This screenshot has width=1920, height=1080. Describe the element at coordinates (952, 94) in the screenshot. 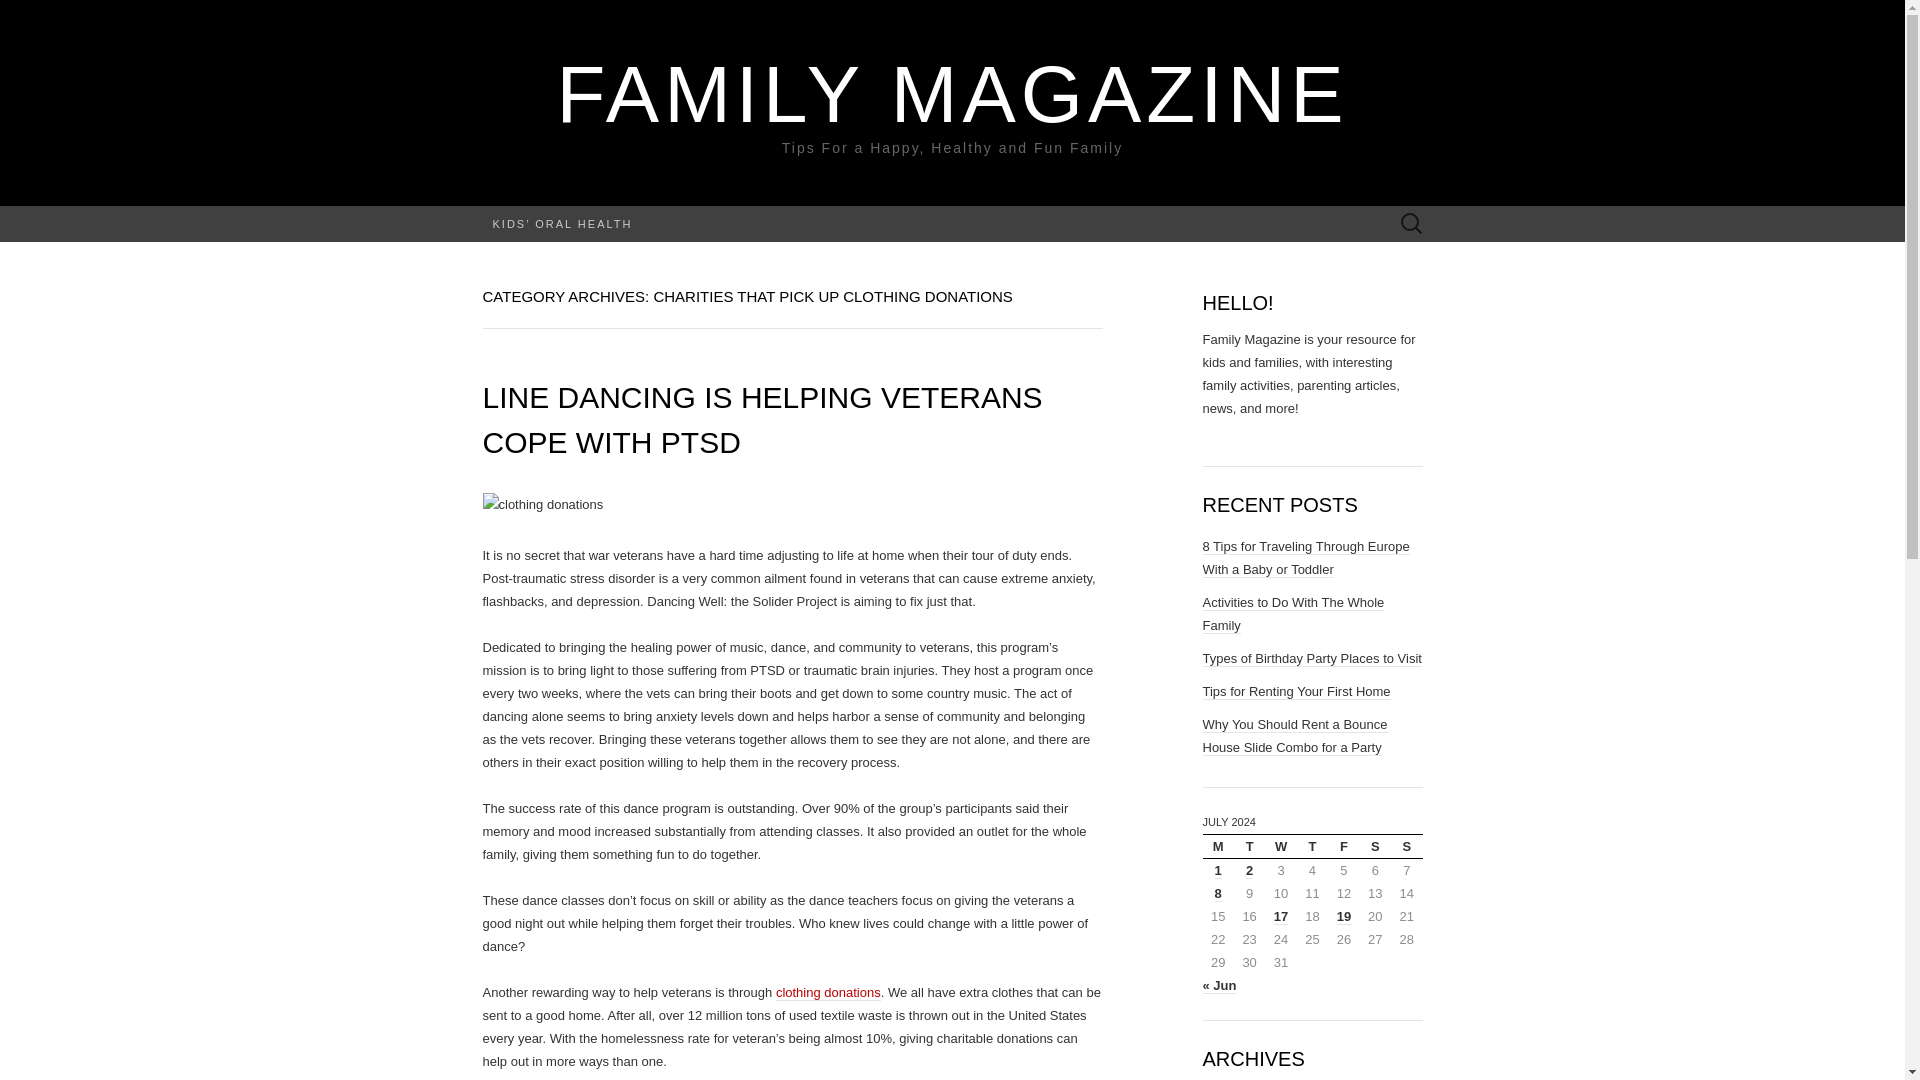

I see `Family Magazine` at that location.